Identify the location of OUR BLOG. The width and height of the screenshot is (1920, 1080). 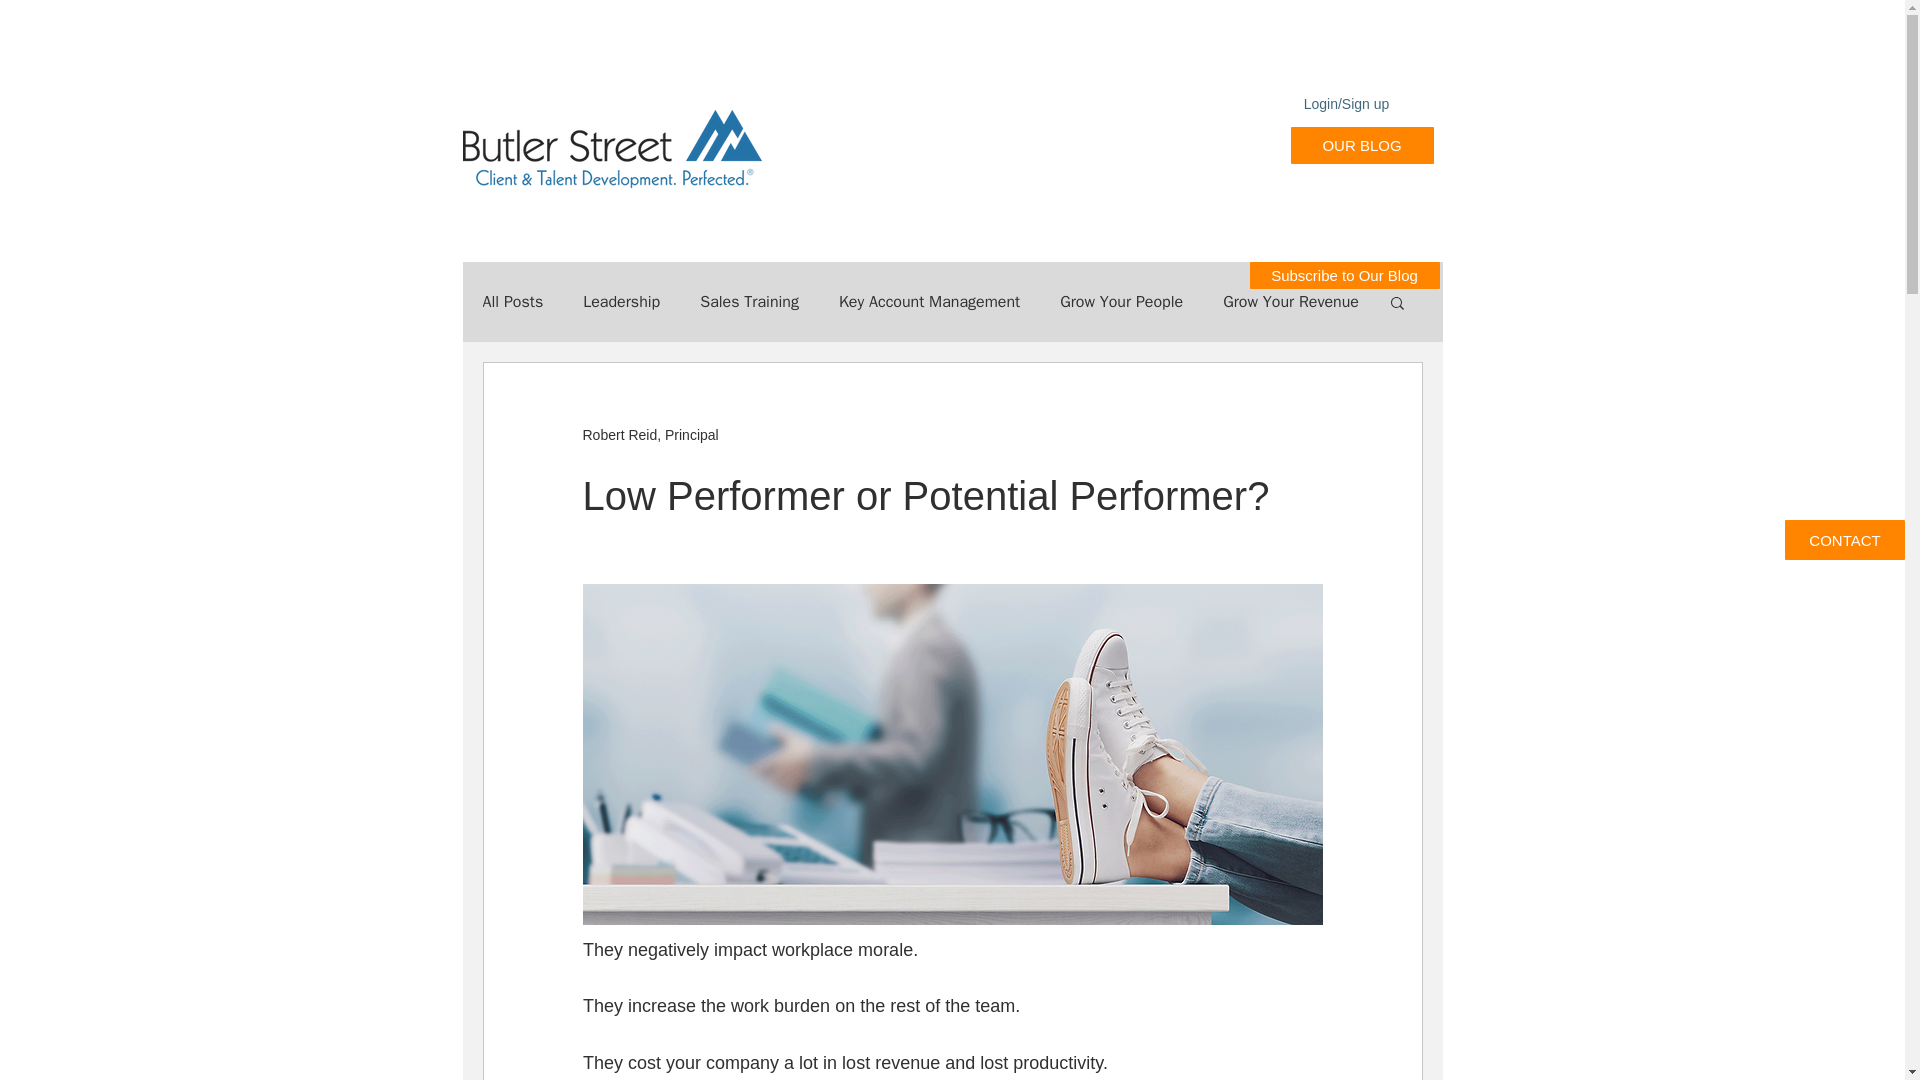
(1361, 146).